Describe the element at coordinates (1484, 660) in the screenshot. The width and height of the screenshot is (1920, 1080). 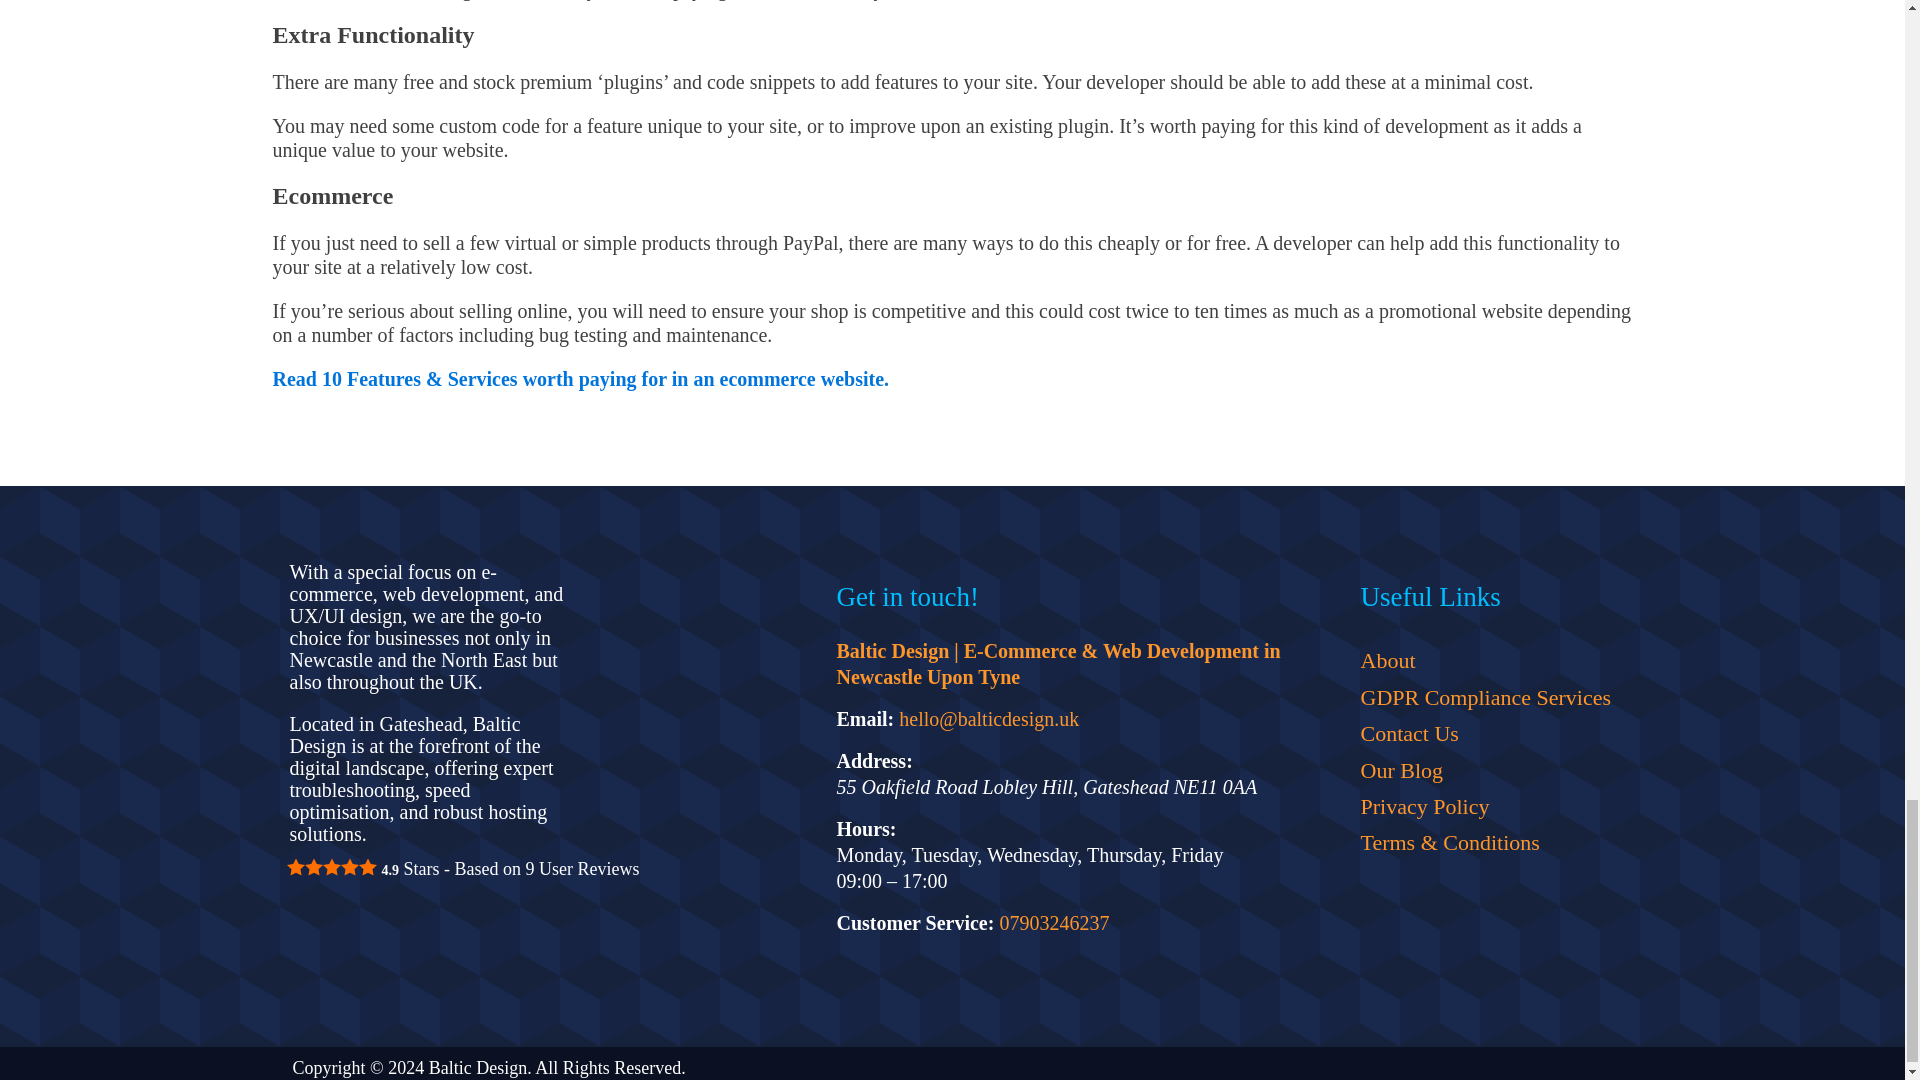
I see `About` at that location.